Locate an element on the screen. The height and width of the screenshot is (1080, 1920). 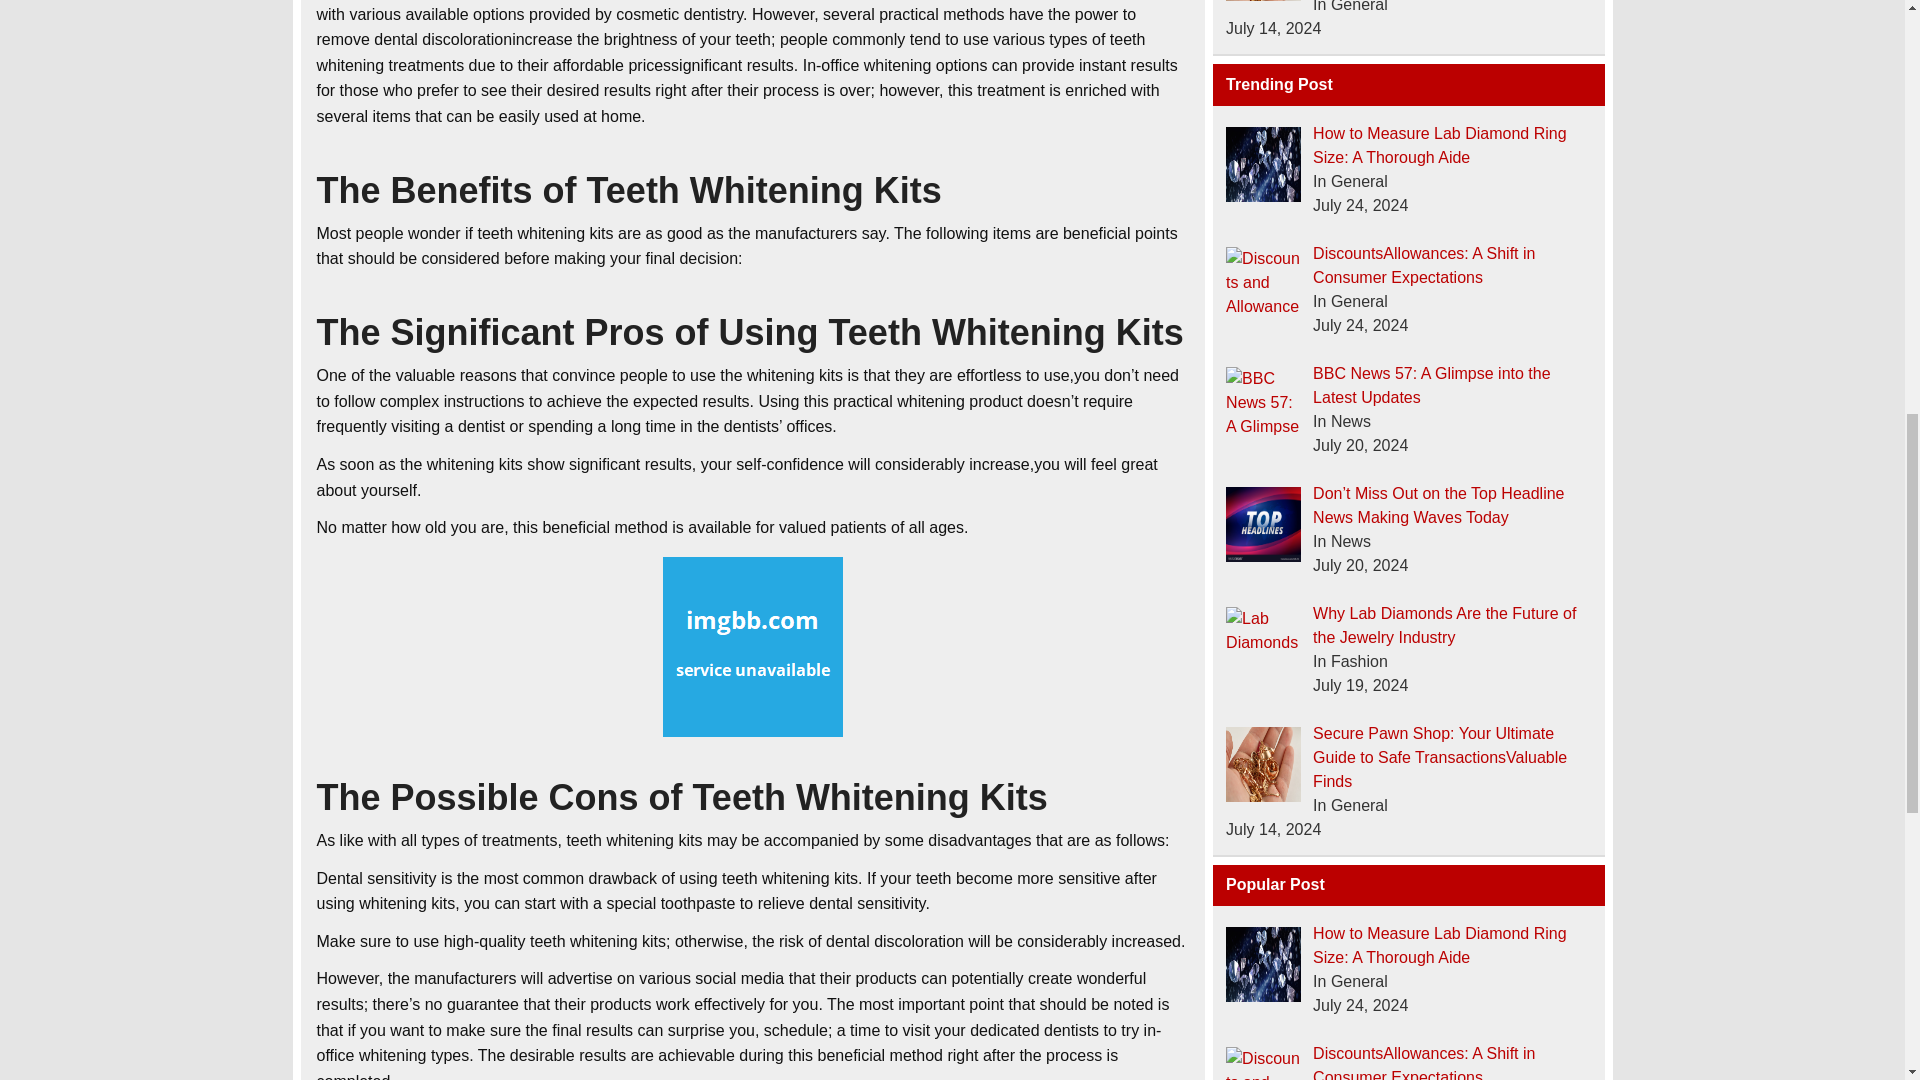
Secure Pawn Shop is located at coordinates (1264, 0).